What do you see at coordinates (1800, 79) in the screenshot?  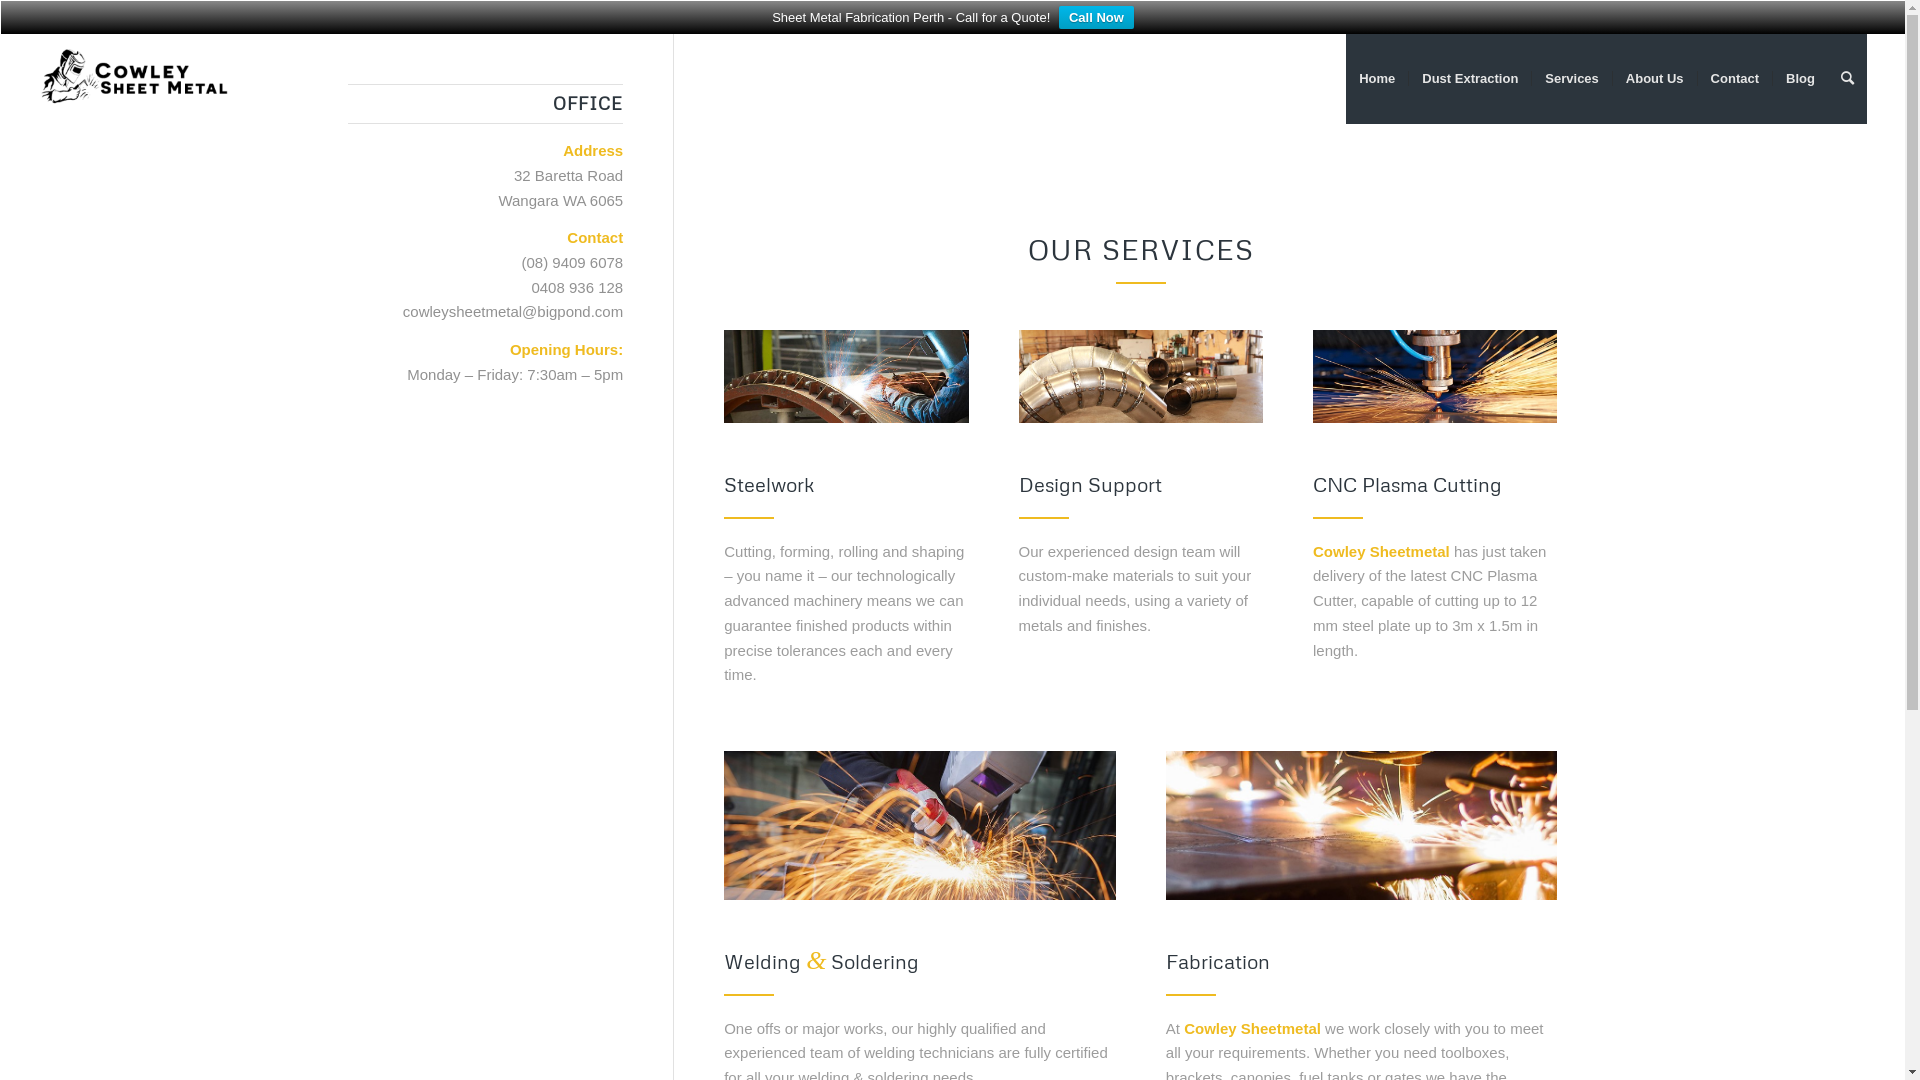 I see `Blog` at bounding box center [1800, 79].